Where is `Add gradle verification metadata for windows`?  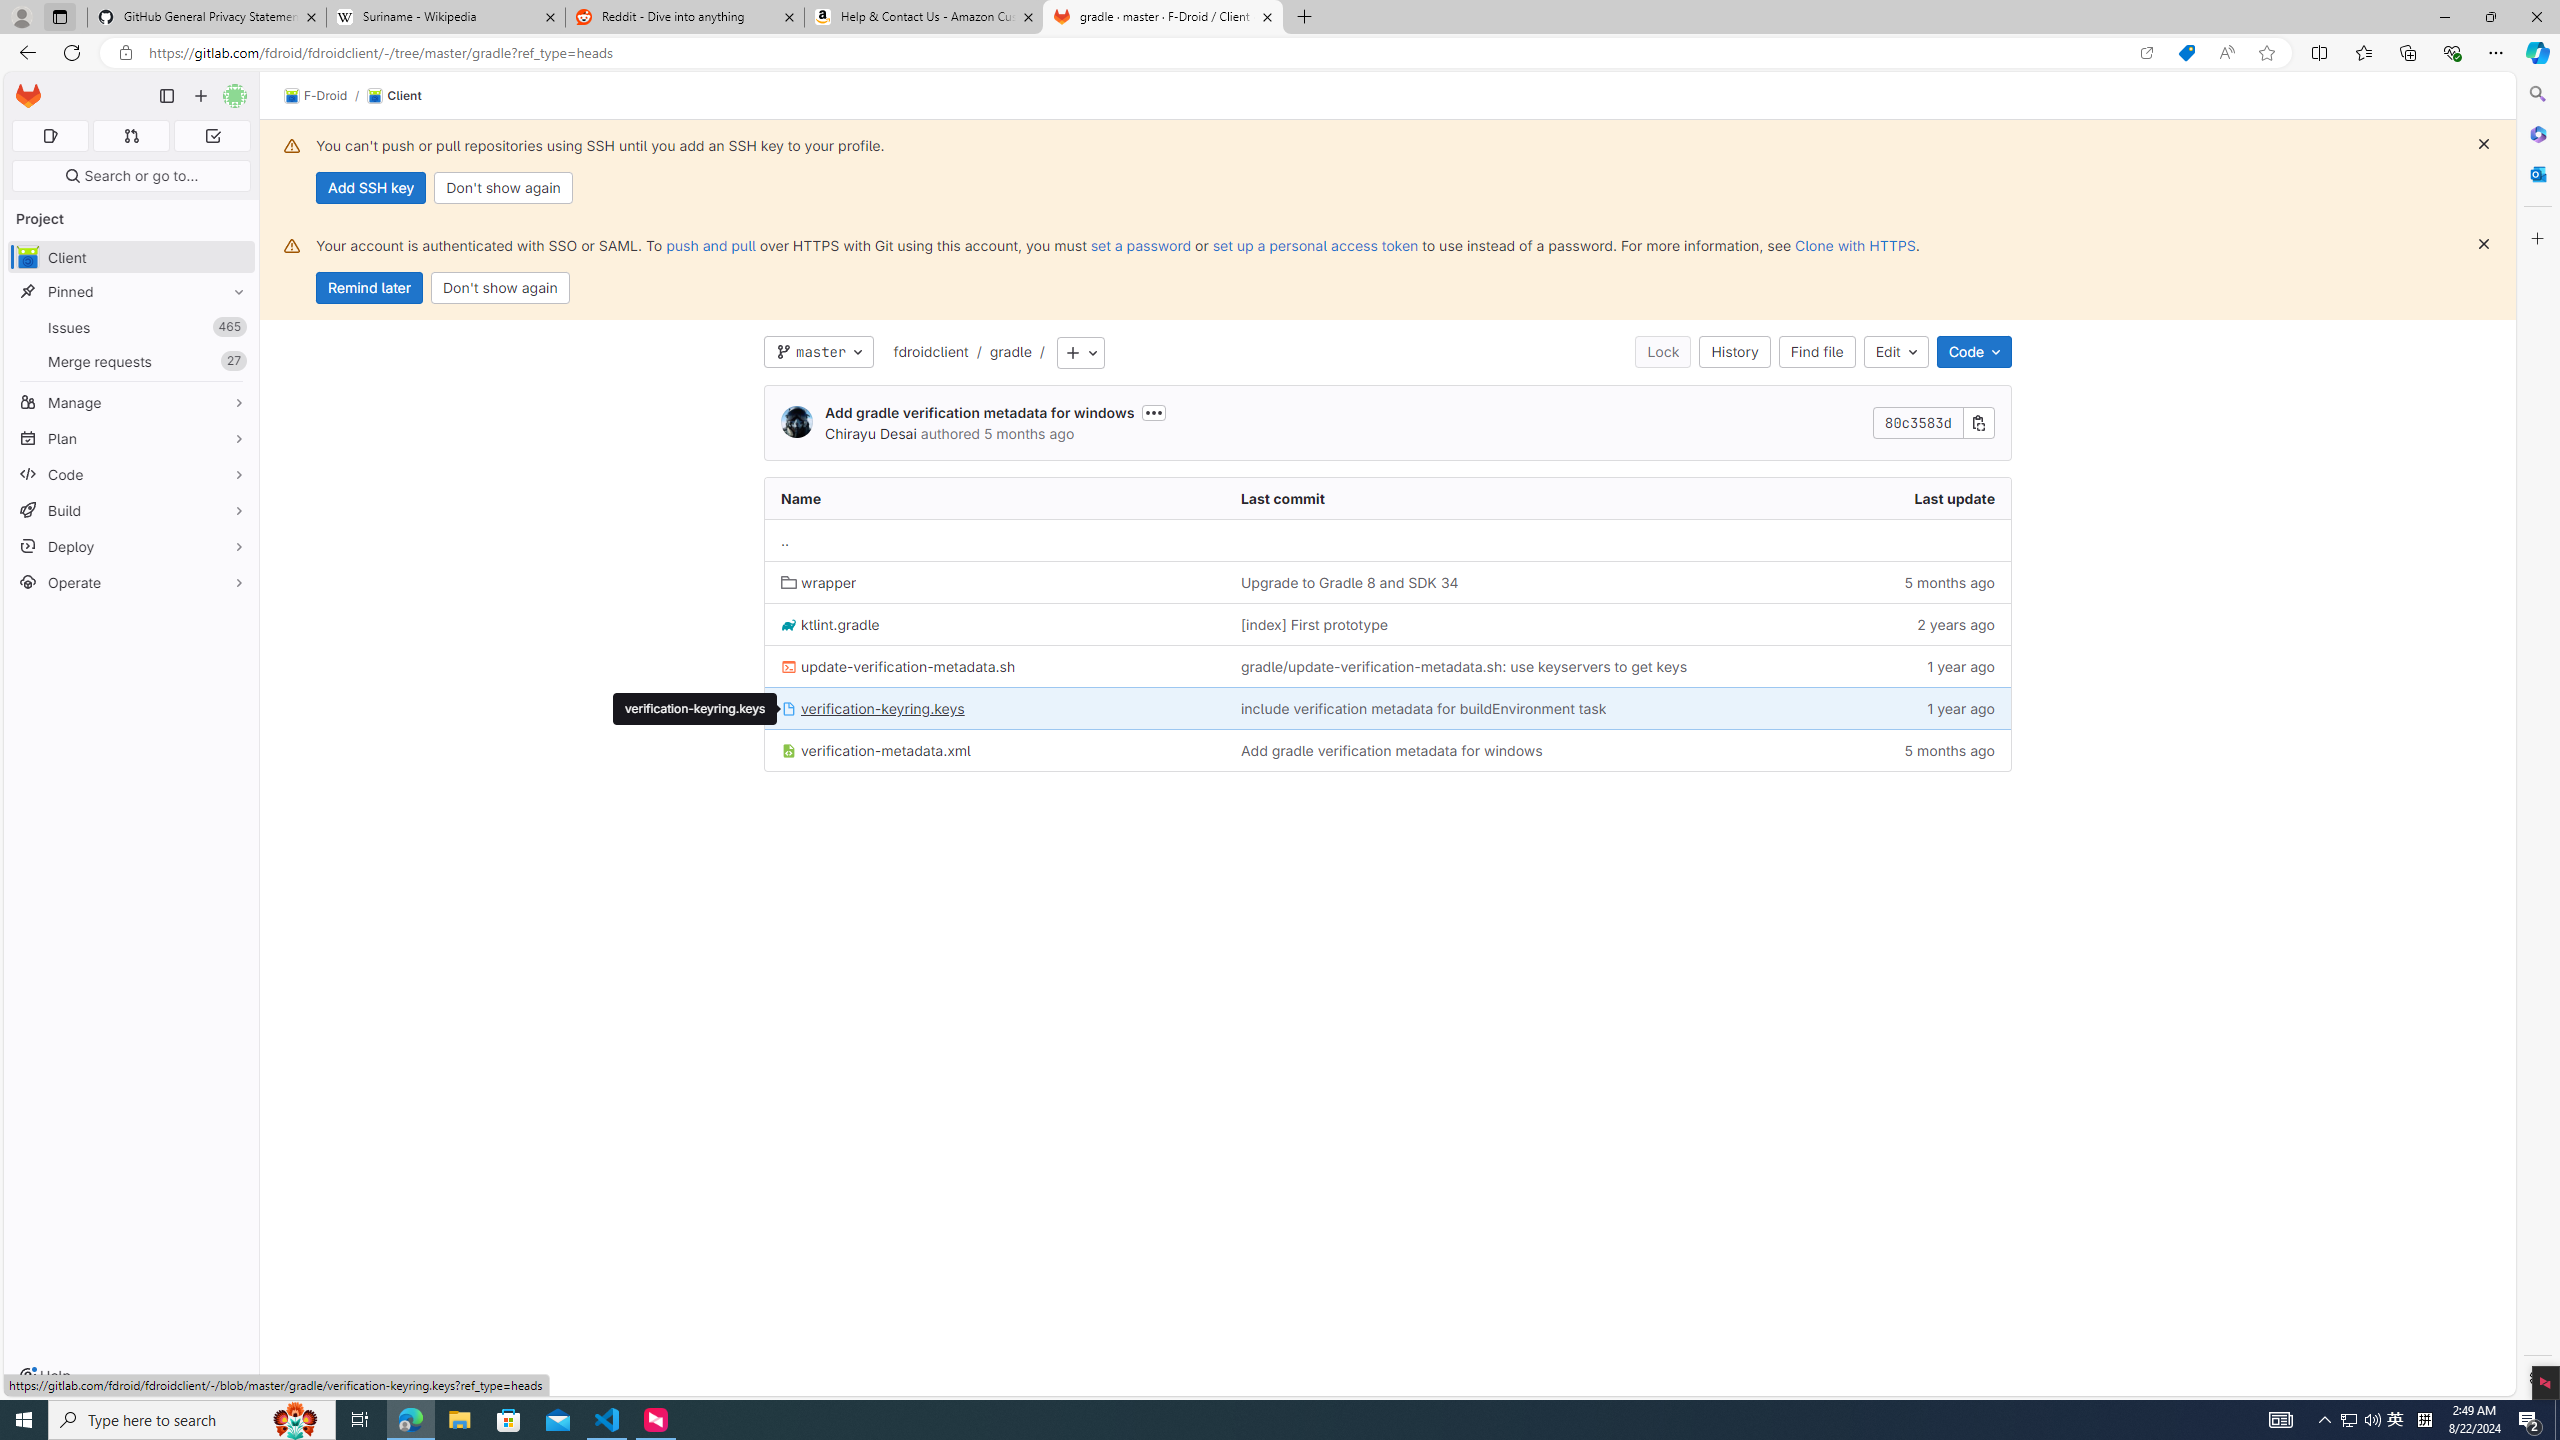 Add gradle verification metadata for windows is located at coordinates (1391, 750).